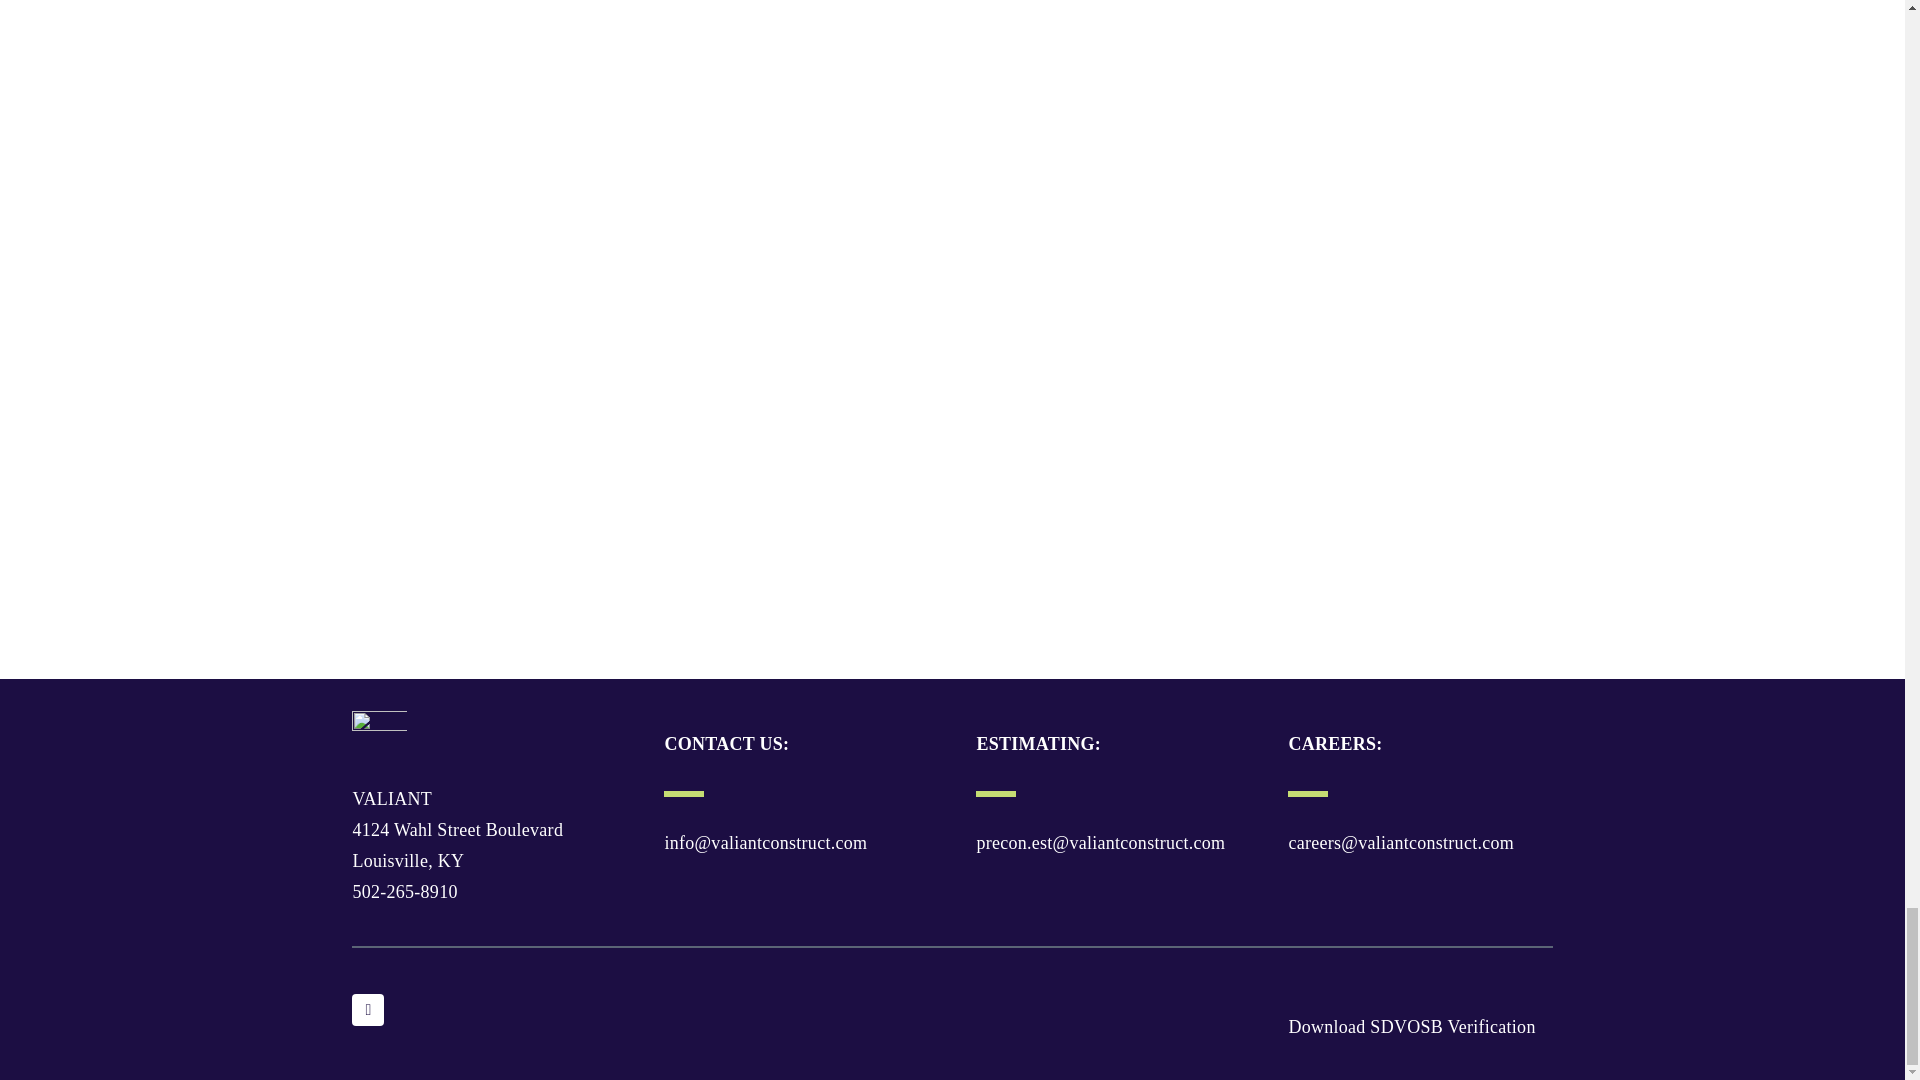 This screenshot has width=1920, height=1080. What do you see at coordinates (1411, 1026) in the screenshot?
I see `Download SDVOSB Verification` at bounding box center [1411, 1026].